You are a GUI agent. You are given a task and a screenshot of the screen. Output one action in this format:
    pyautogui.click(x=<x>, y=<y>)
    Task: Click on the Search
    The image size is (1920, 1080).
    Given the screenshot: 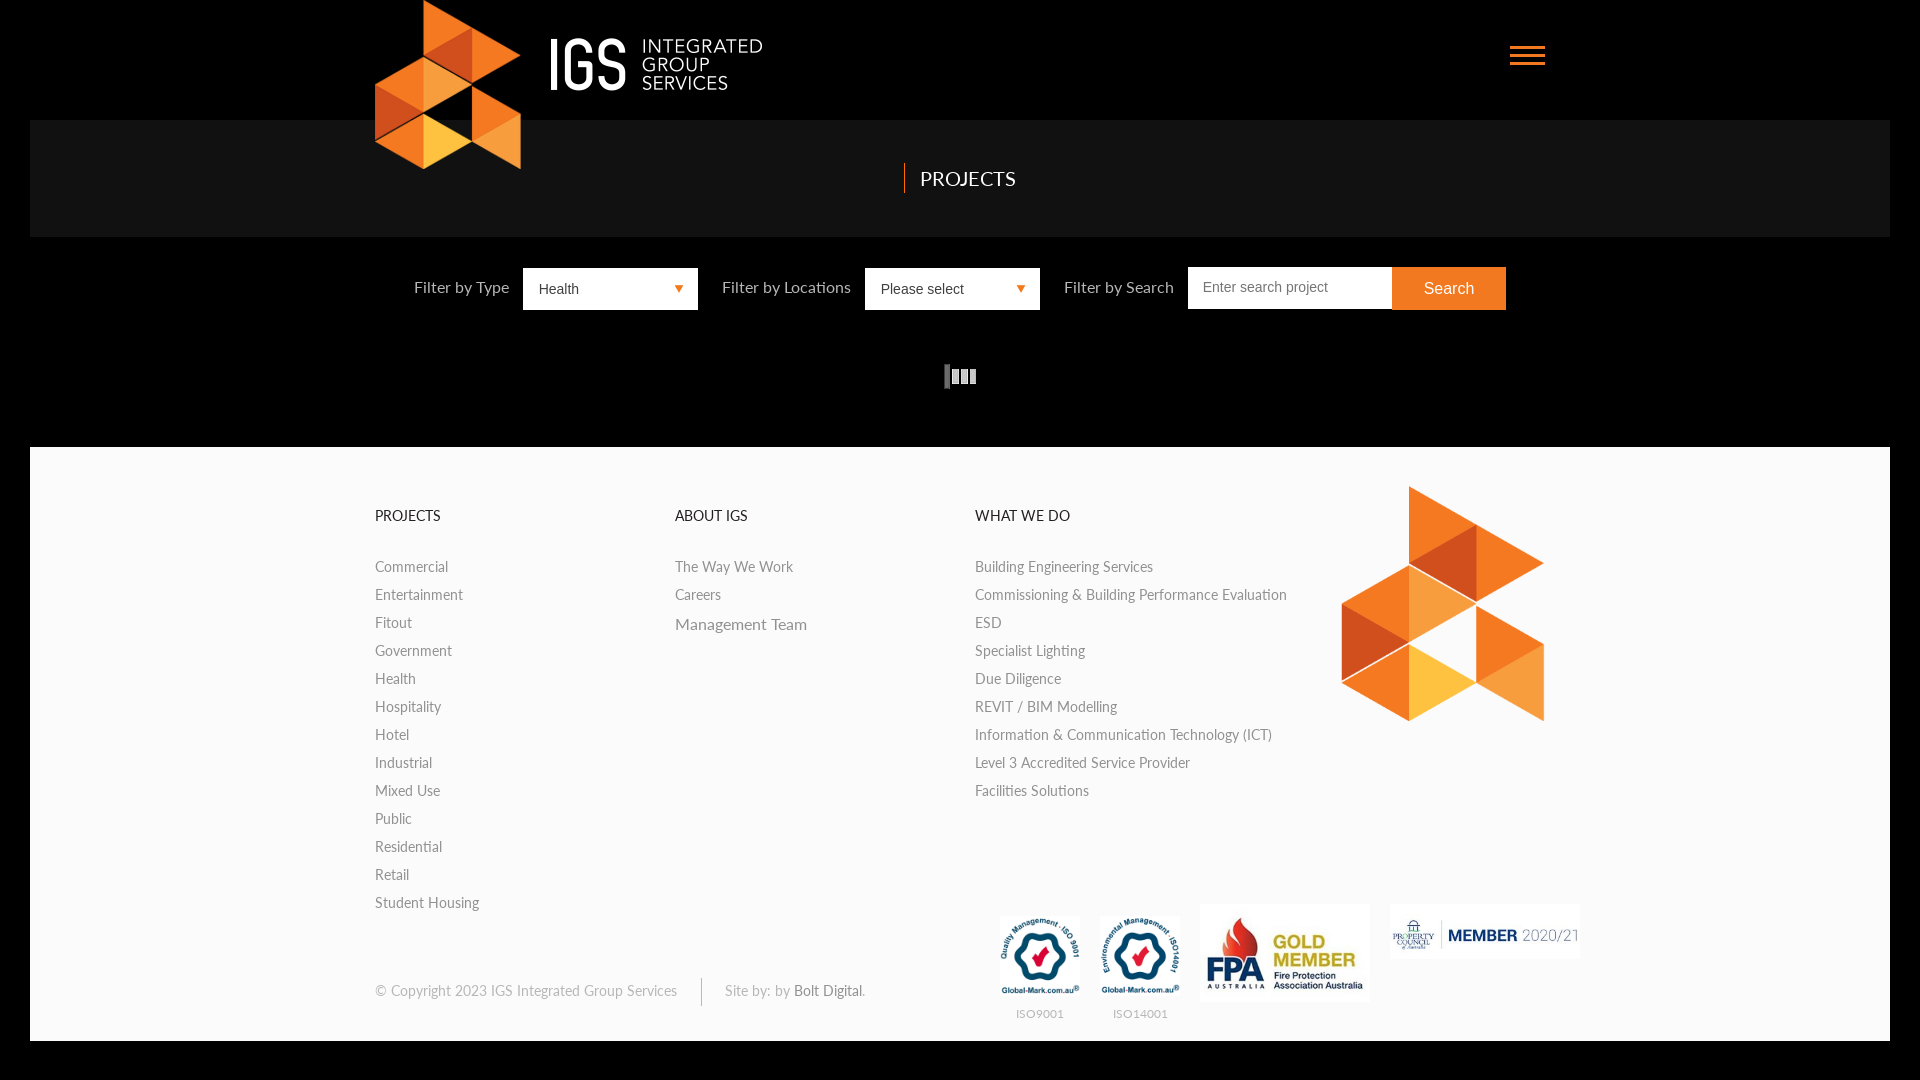 What is the action you would take?
    pyautogui.click(x=1450, y=288)
    